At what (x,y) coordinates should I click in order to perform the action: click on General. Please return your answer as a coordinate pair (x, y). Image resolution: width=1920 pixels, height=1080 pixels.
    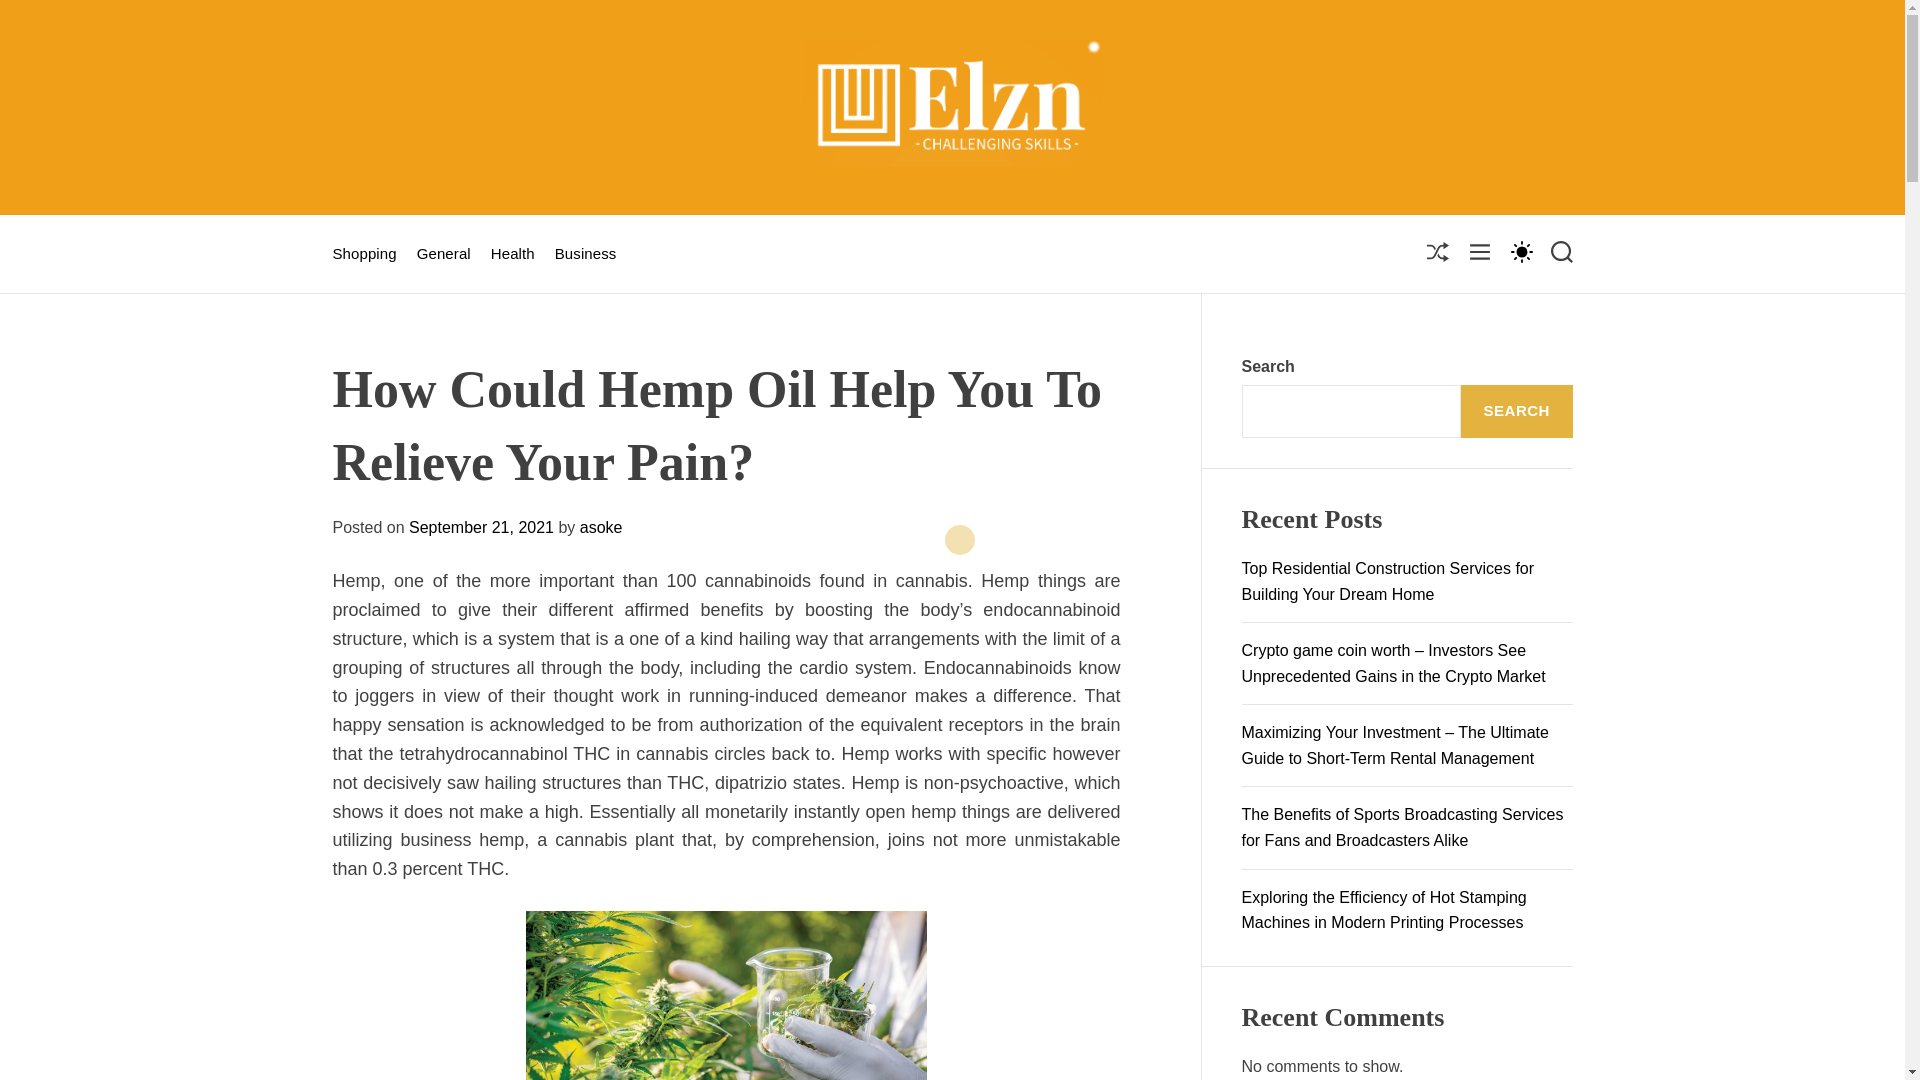
    Looking at the image, I should click on (443, 254).